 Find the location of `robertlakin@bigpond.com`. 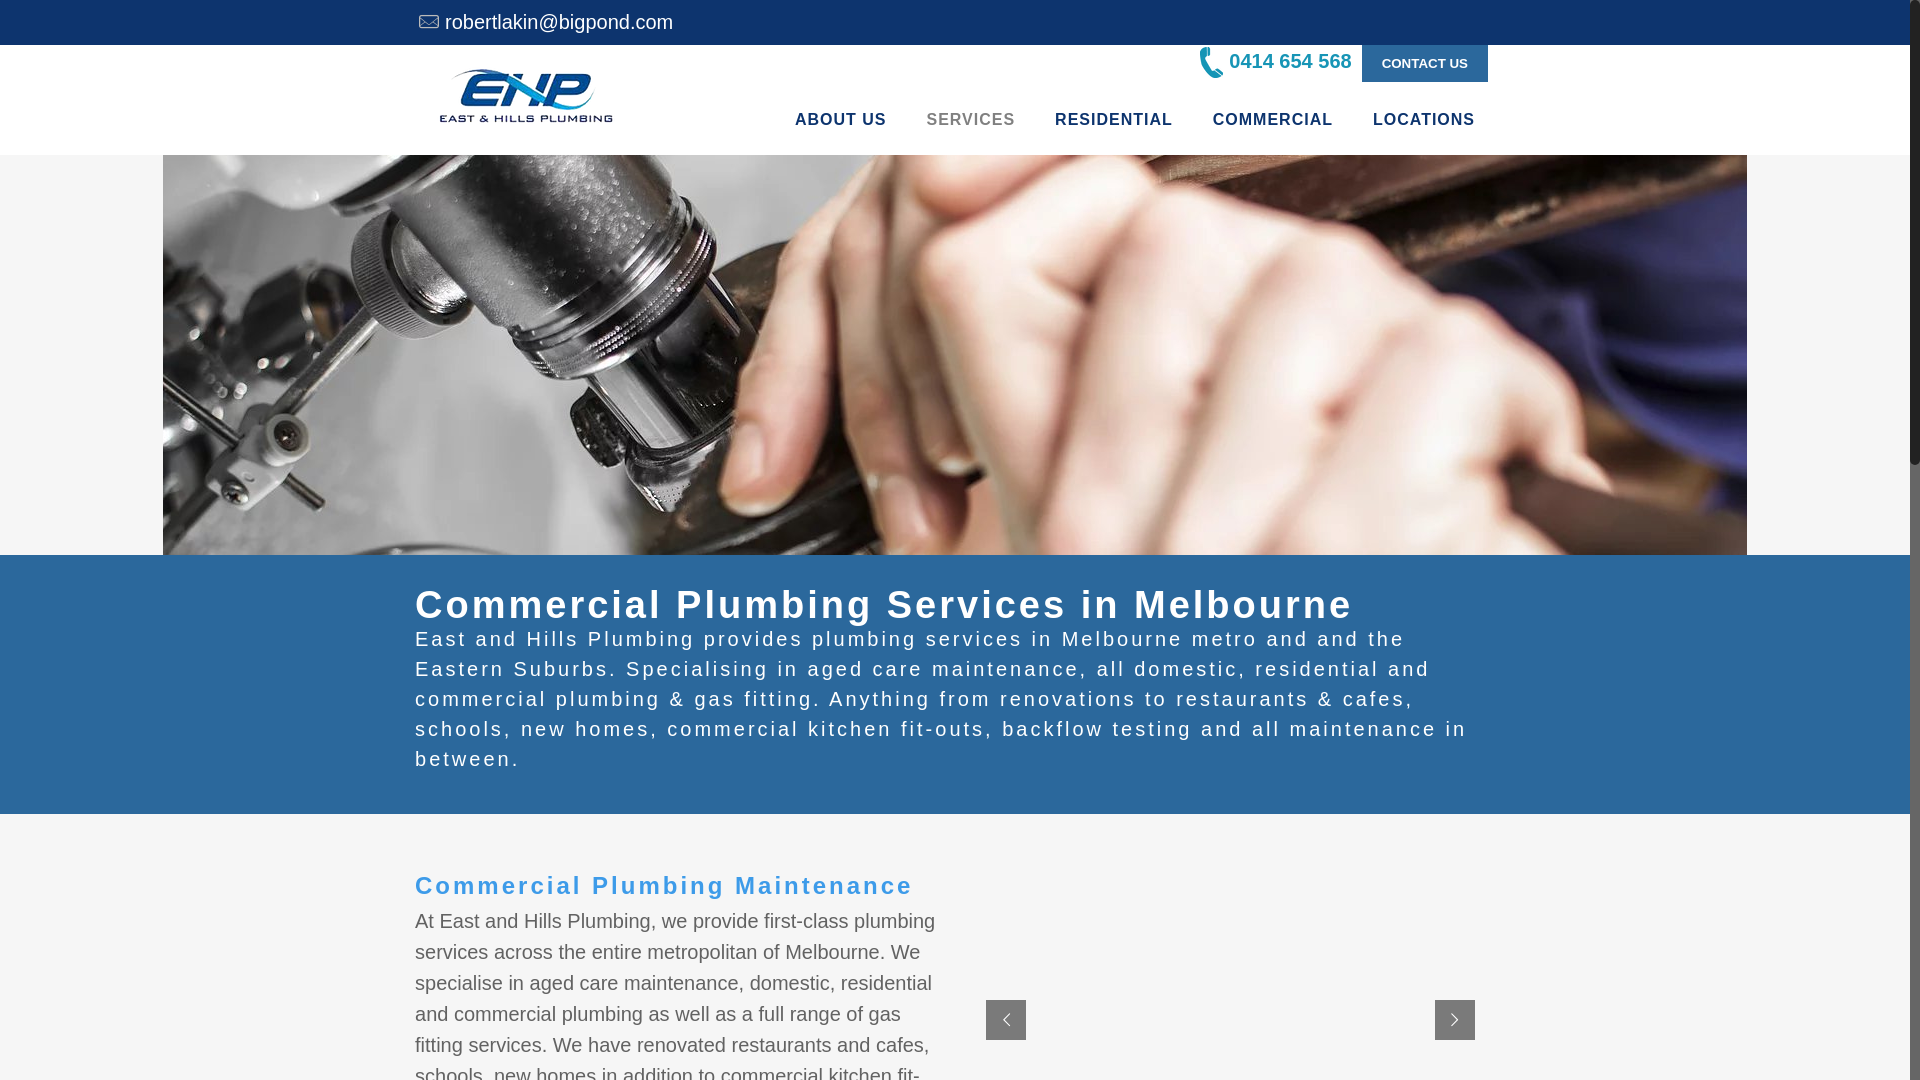

robertlakin@bigpond.com is located at coordinates (559, 22).